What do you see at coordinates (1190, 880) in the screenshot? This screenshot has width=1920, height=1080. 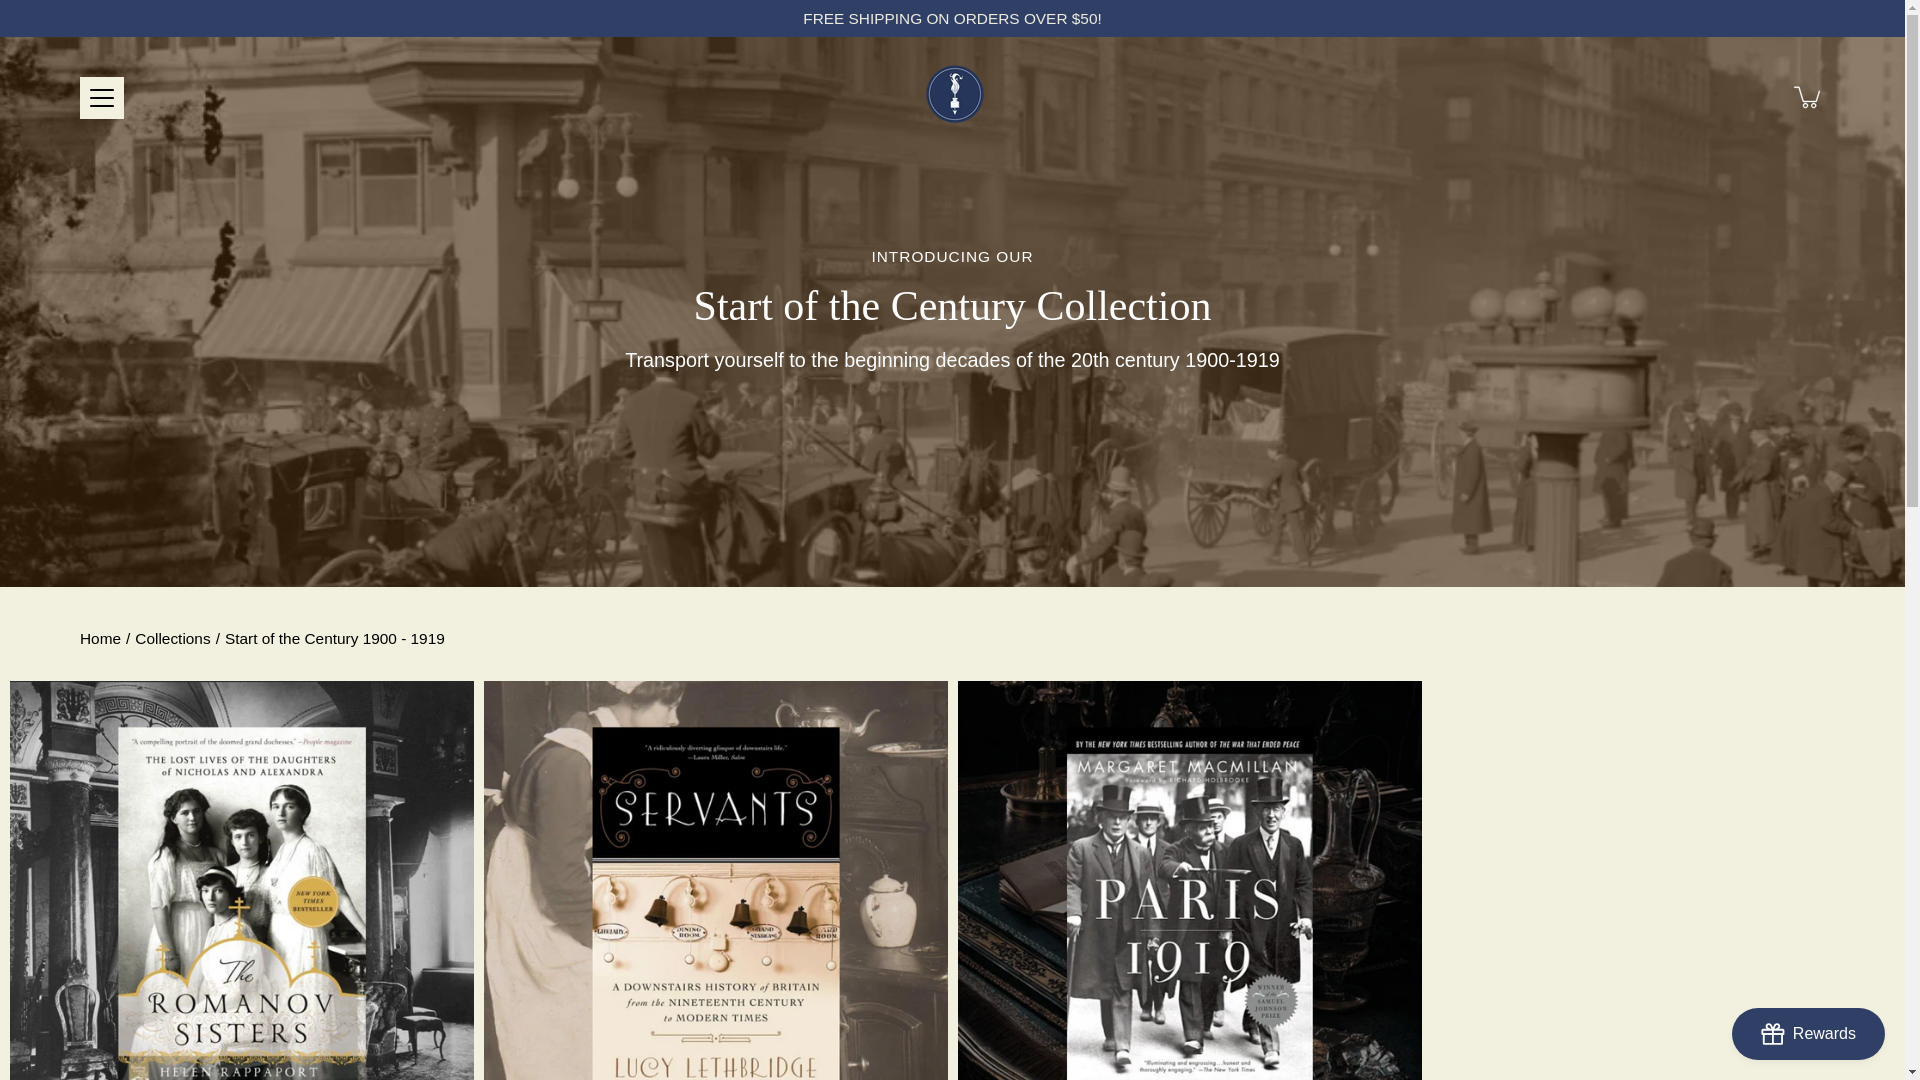 I see `Paris 1919: Six Months that Changed the World` at bounding box center [1190, 880].